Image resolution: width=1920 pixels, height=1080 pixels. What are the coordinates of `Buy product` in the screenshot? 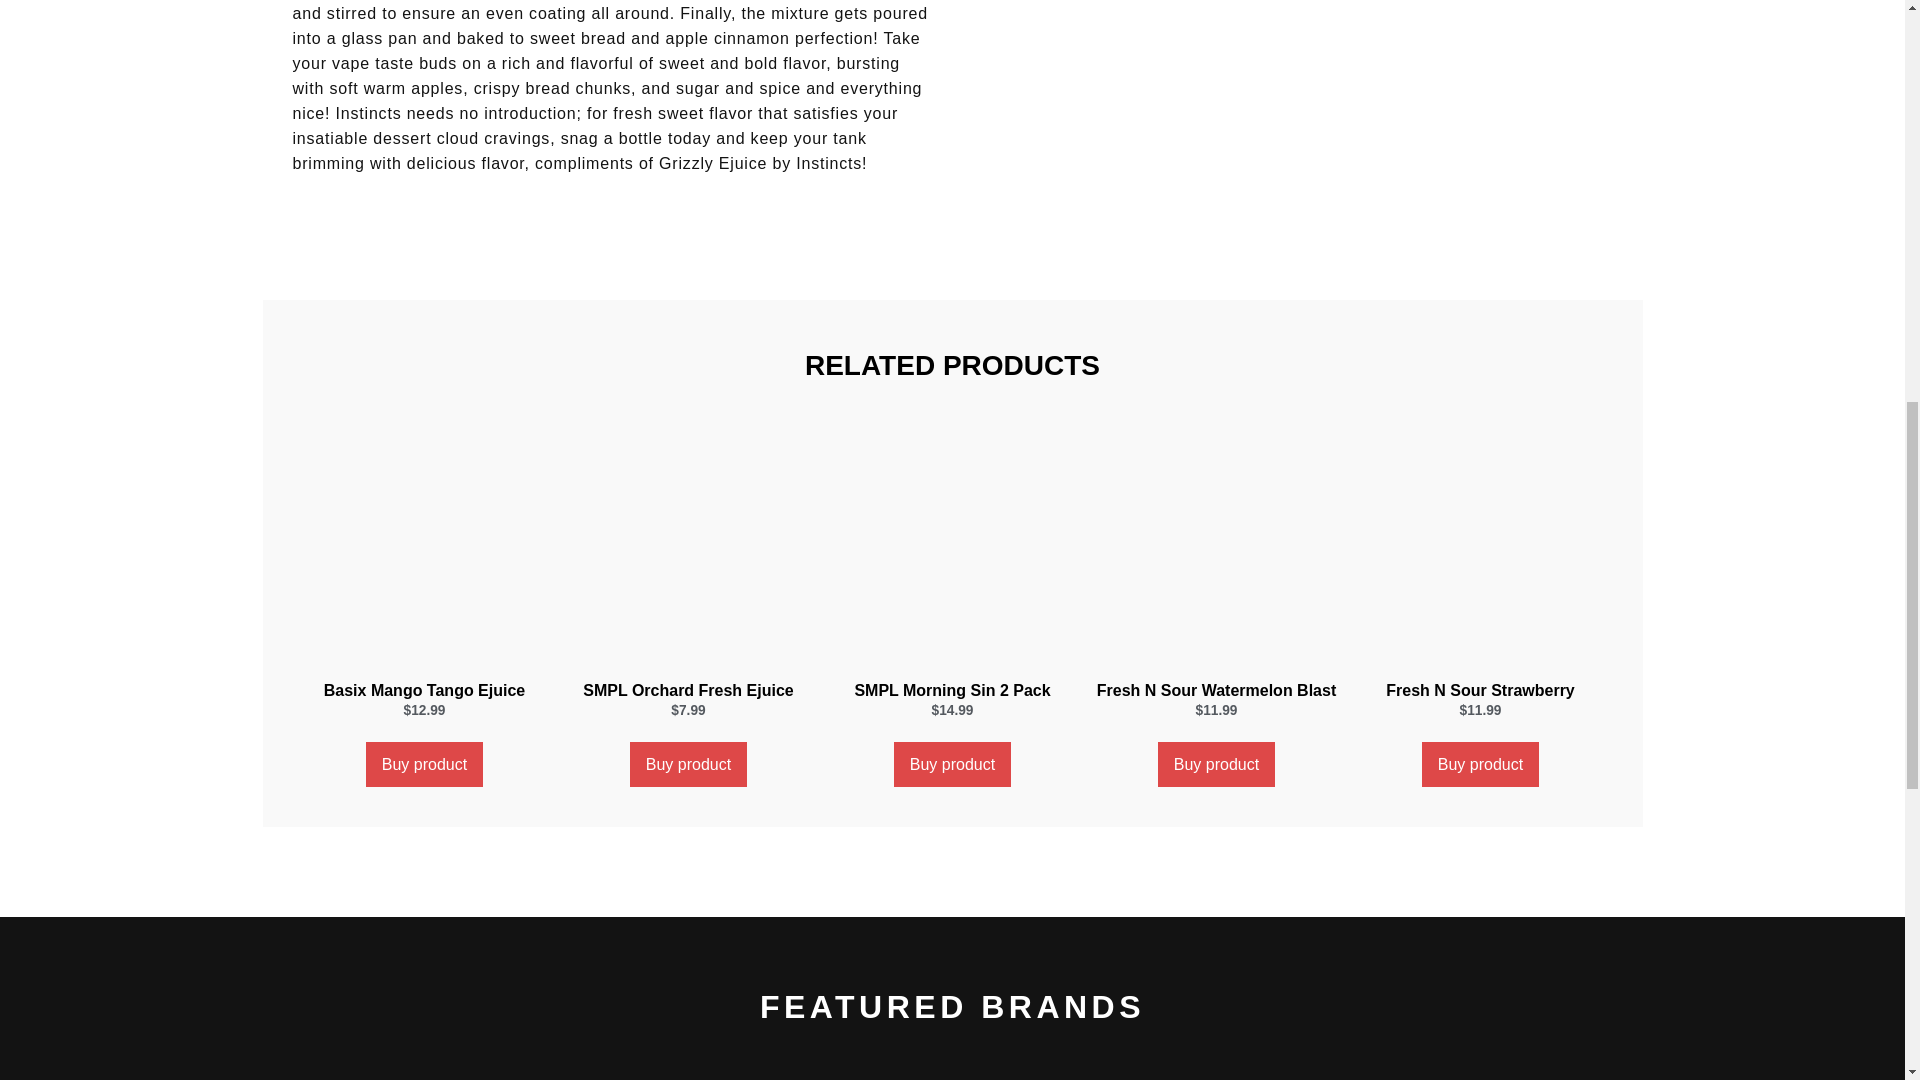 It's located at (688, 764).